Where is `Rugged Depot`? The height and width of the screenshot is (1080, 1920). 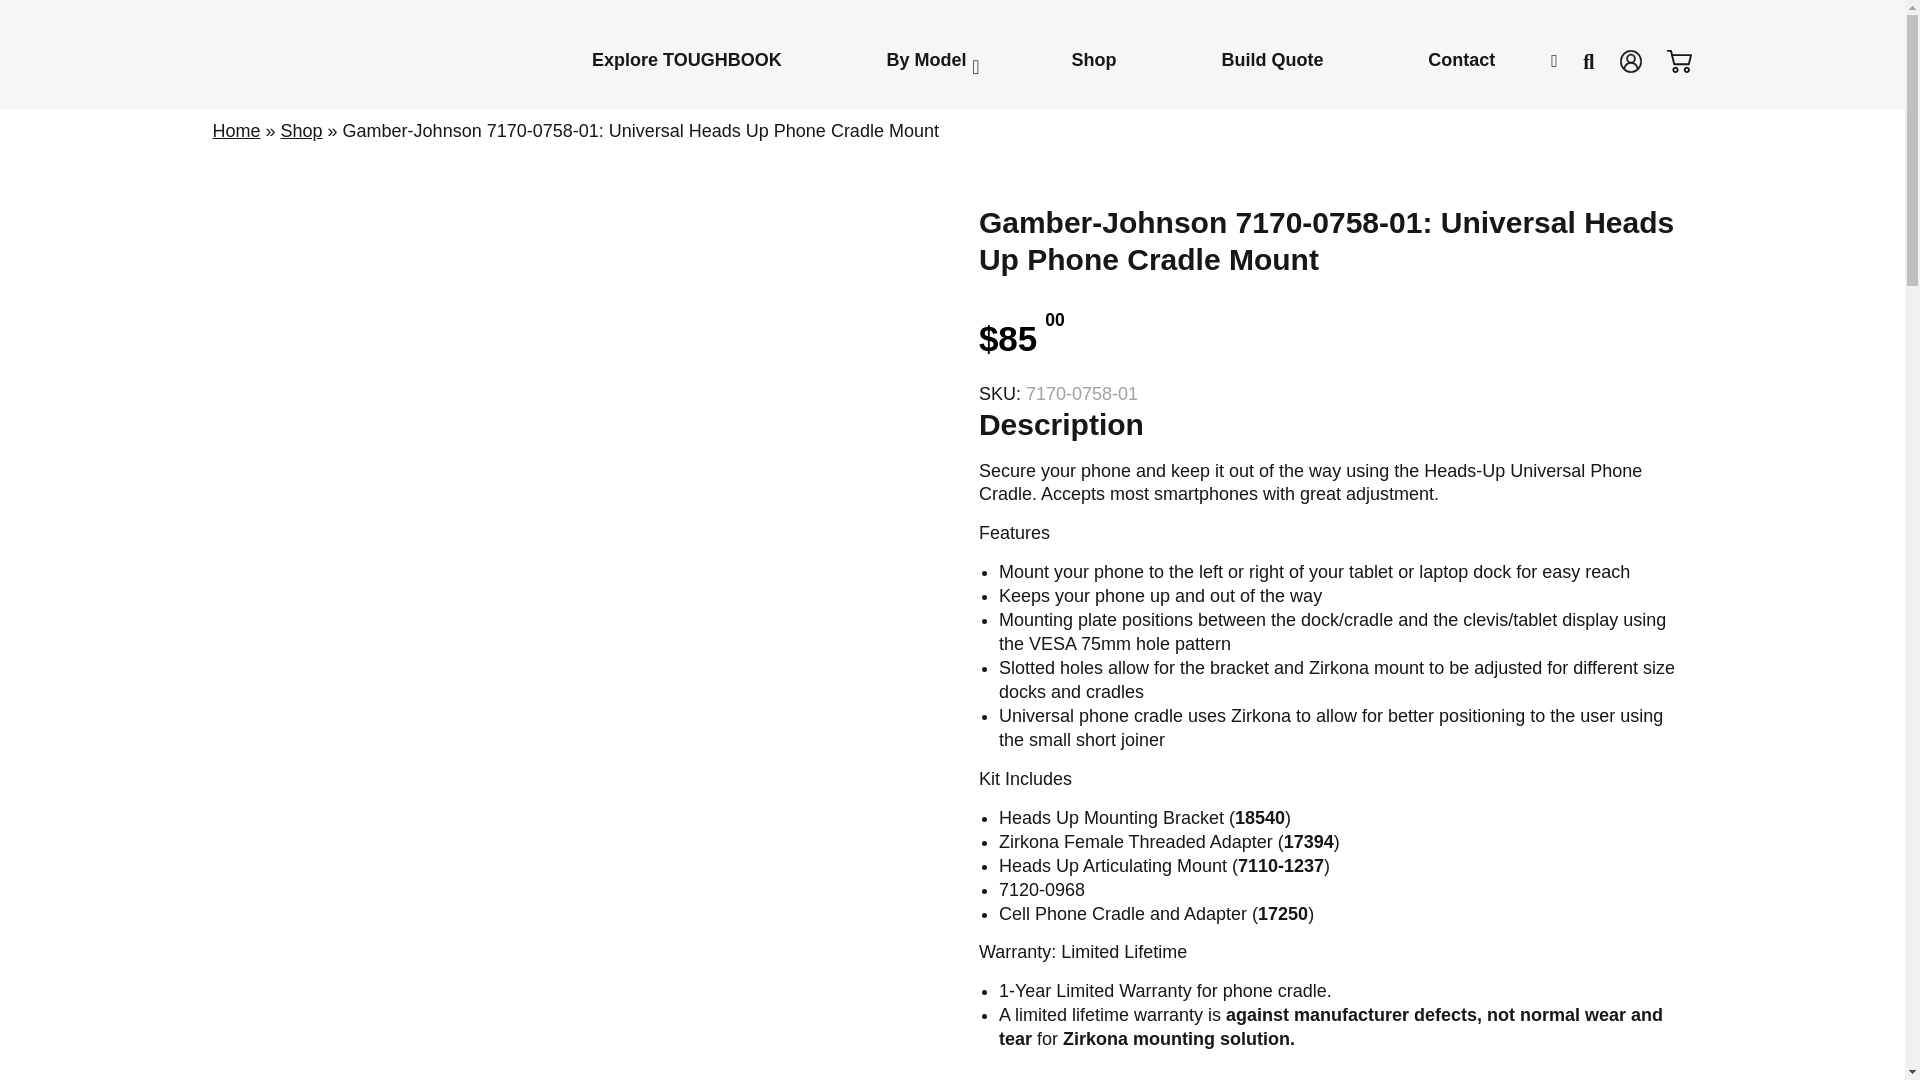 Rugged Depot is located at coordinates (322, 42).